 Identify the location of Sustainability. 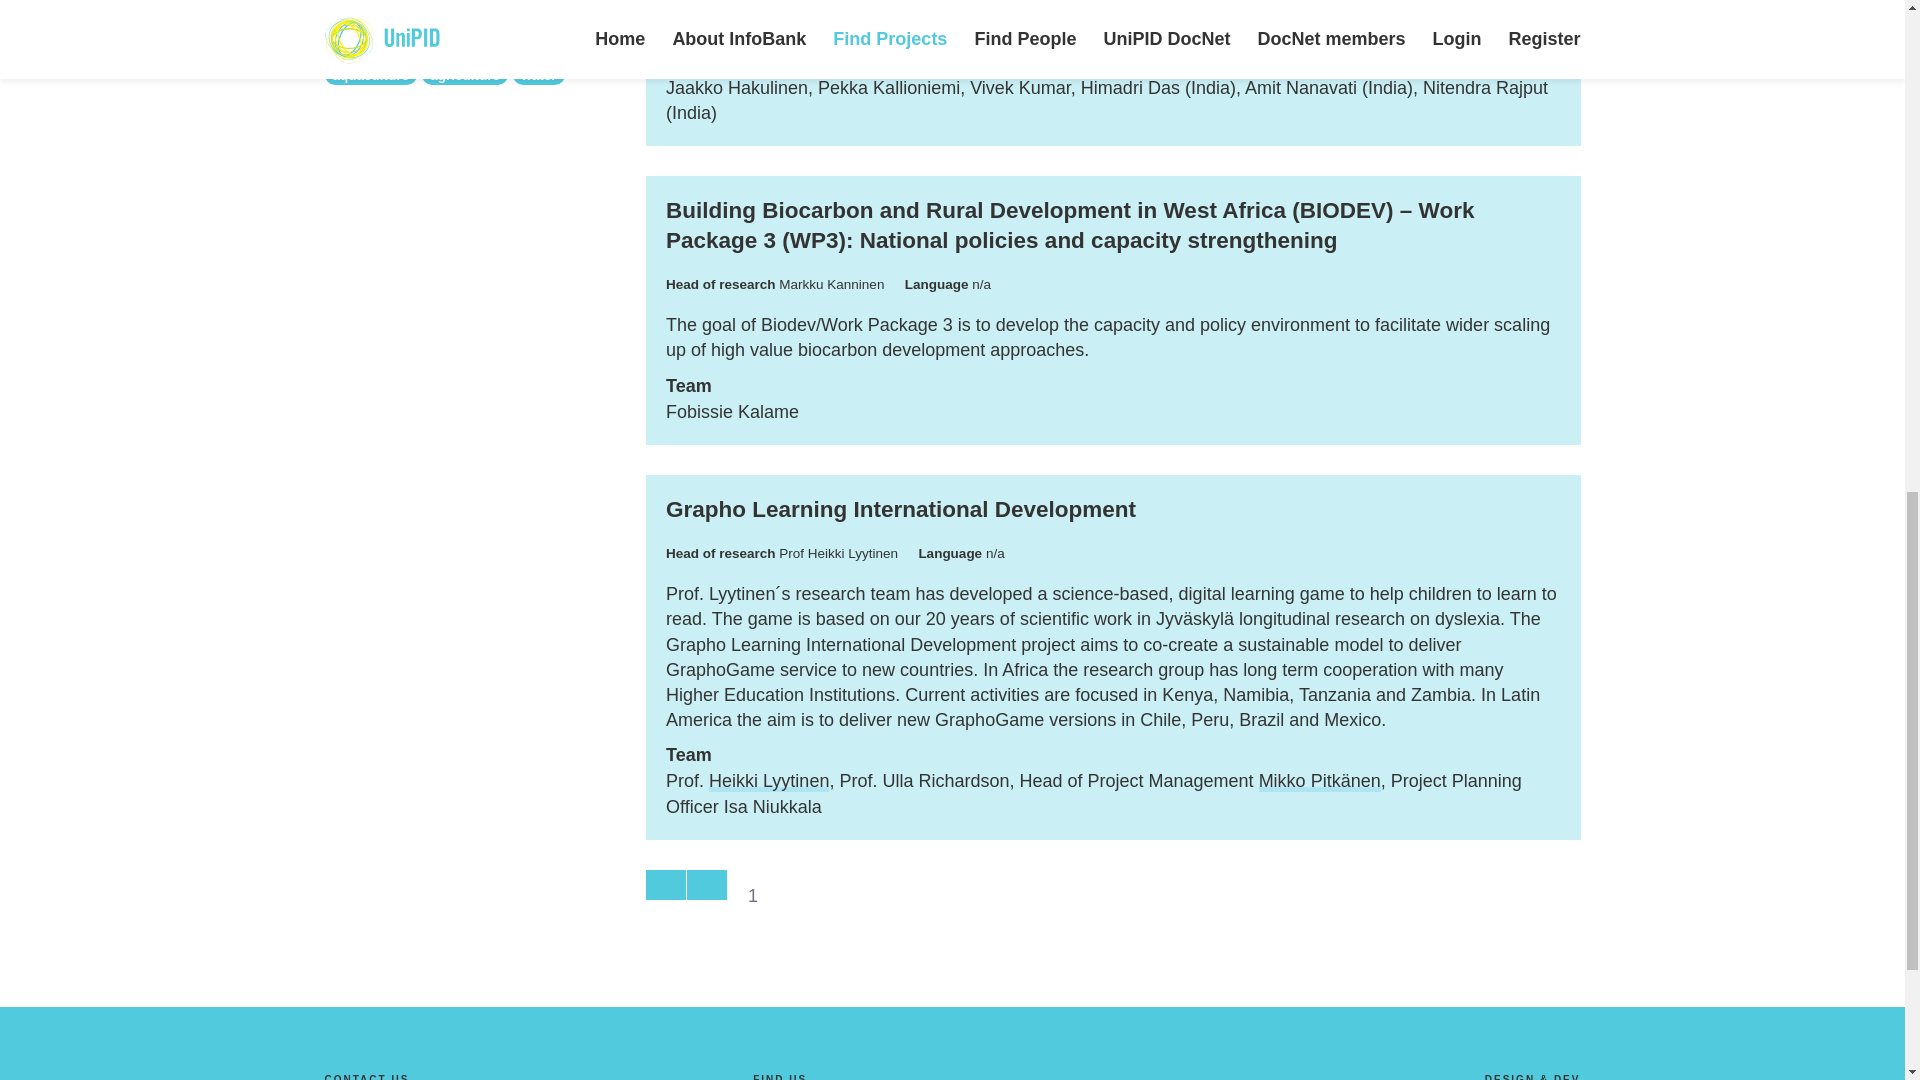
(532, 2).